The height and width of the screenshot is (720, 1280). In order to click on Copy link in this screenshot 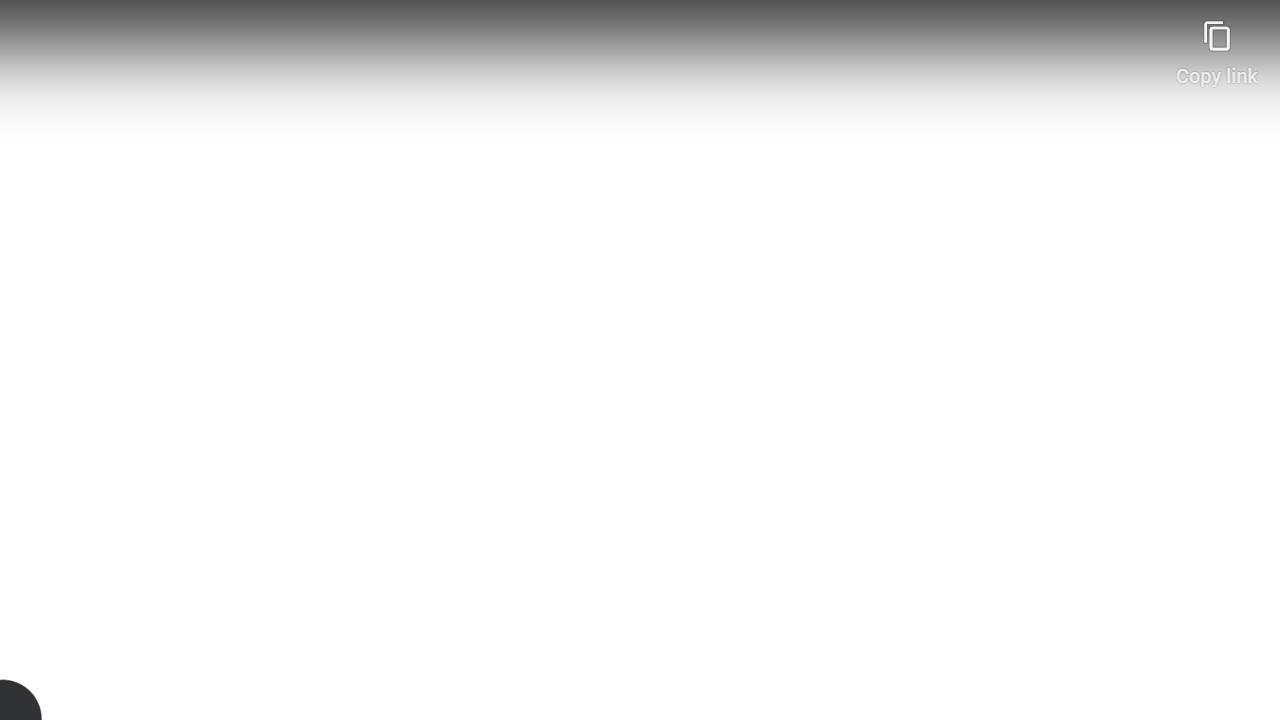, I will do `click(1216, 44)`.